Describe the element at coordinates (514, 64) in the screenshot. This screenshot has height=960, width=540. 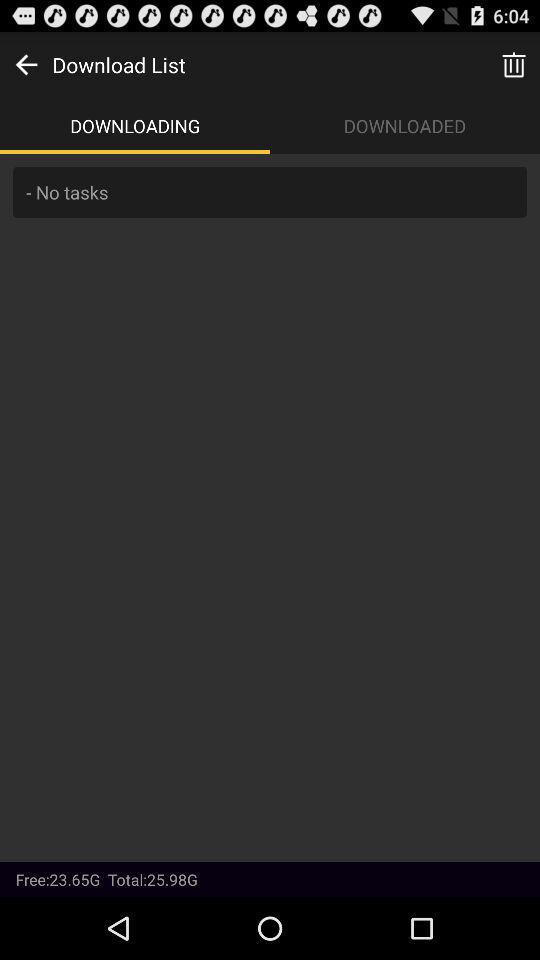
I see `delete download list` at that location.